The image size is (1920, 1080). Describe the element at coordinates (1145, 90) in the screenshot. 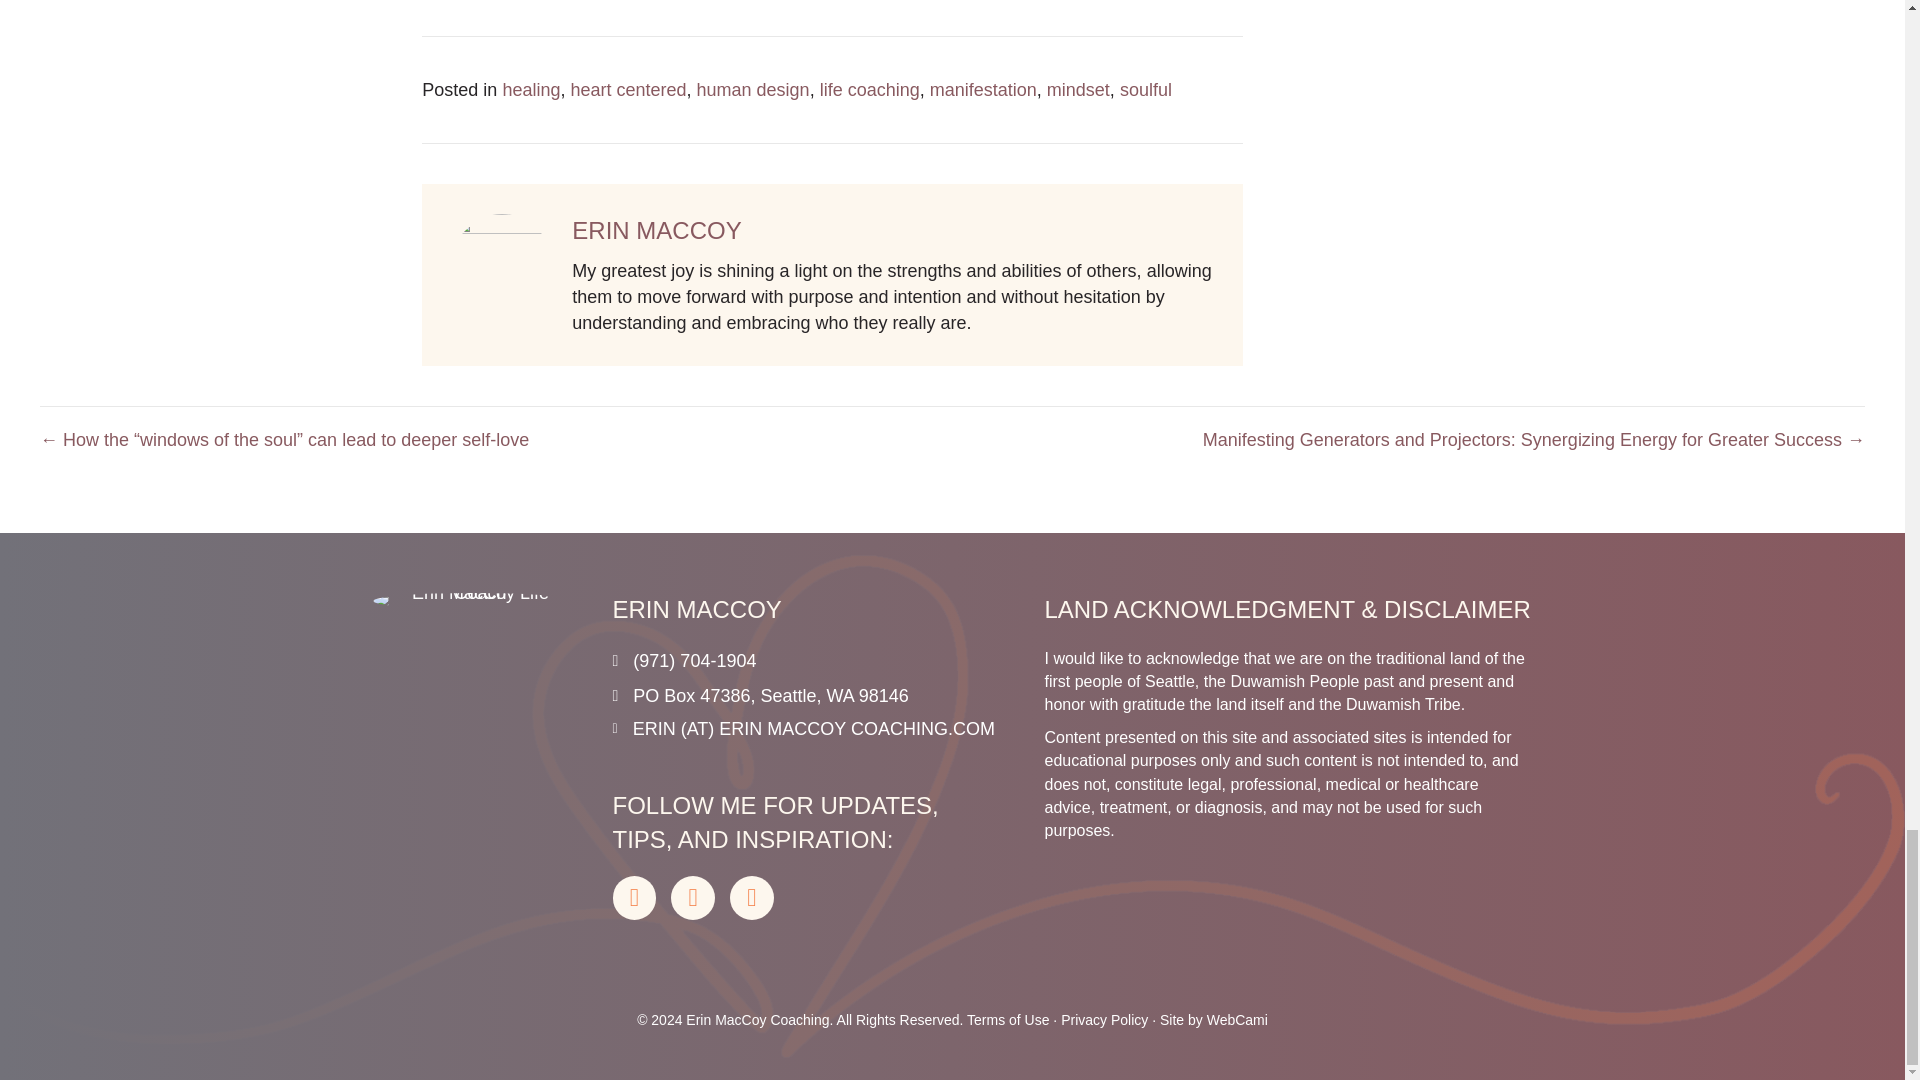

I see `soulful` at that location.